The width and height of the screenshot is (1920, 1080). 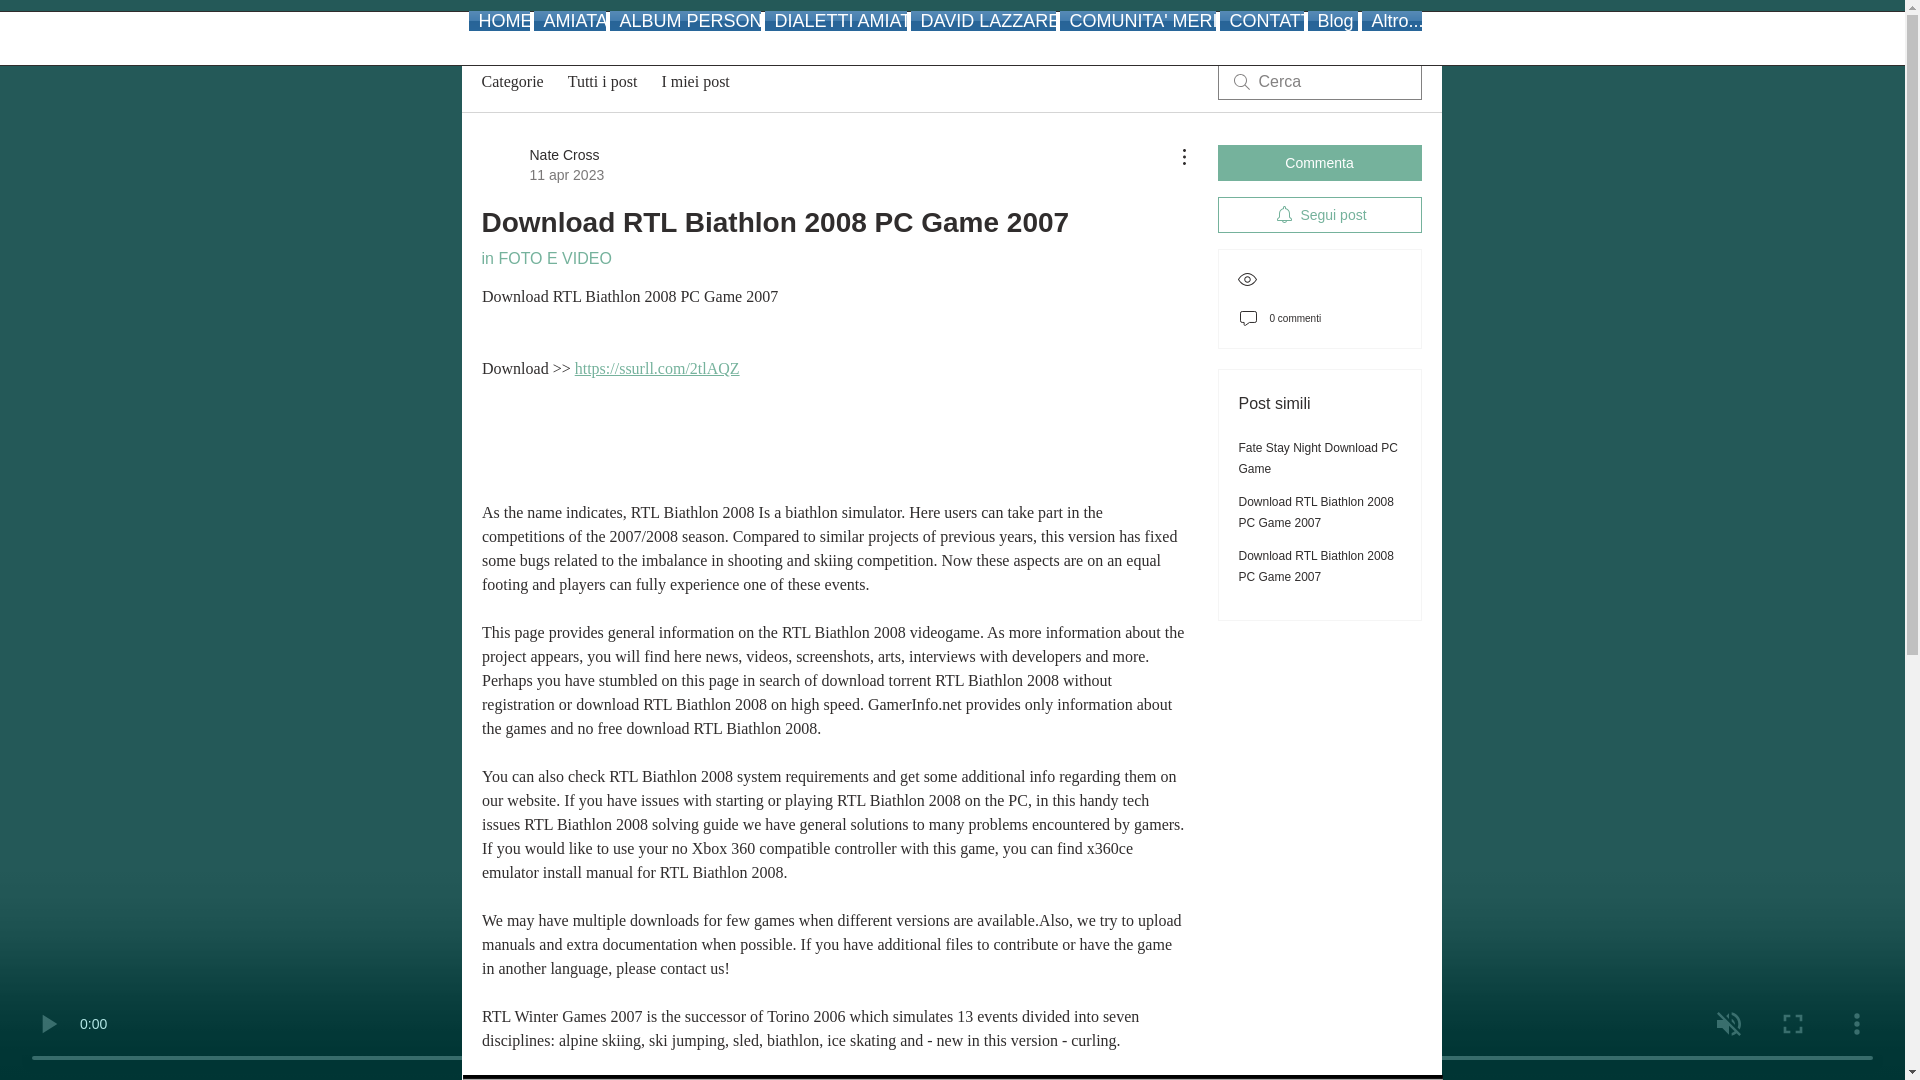 I want to click on COMUNITA' MERIGAR, so click(x=1137, y=20).